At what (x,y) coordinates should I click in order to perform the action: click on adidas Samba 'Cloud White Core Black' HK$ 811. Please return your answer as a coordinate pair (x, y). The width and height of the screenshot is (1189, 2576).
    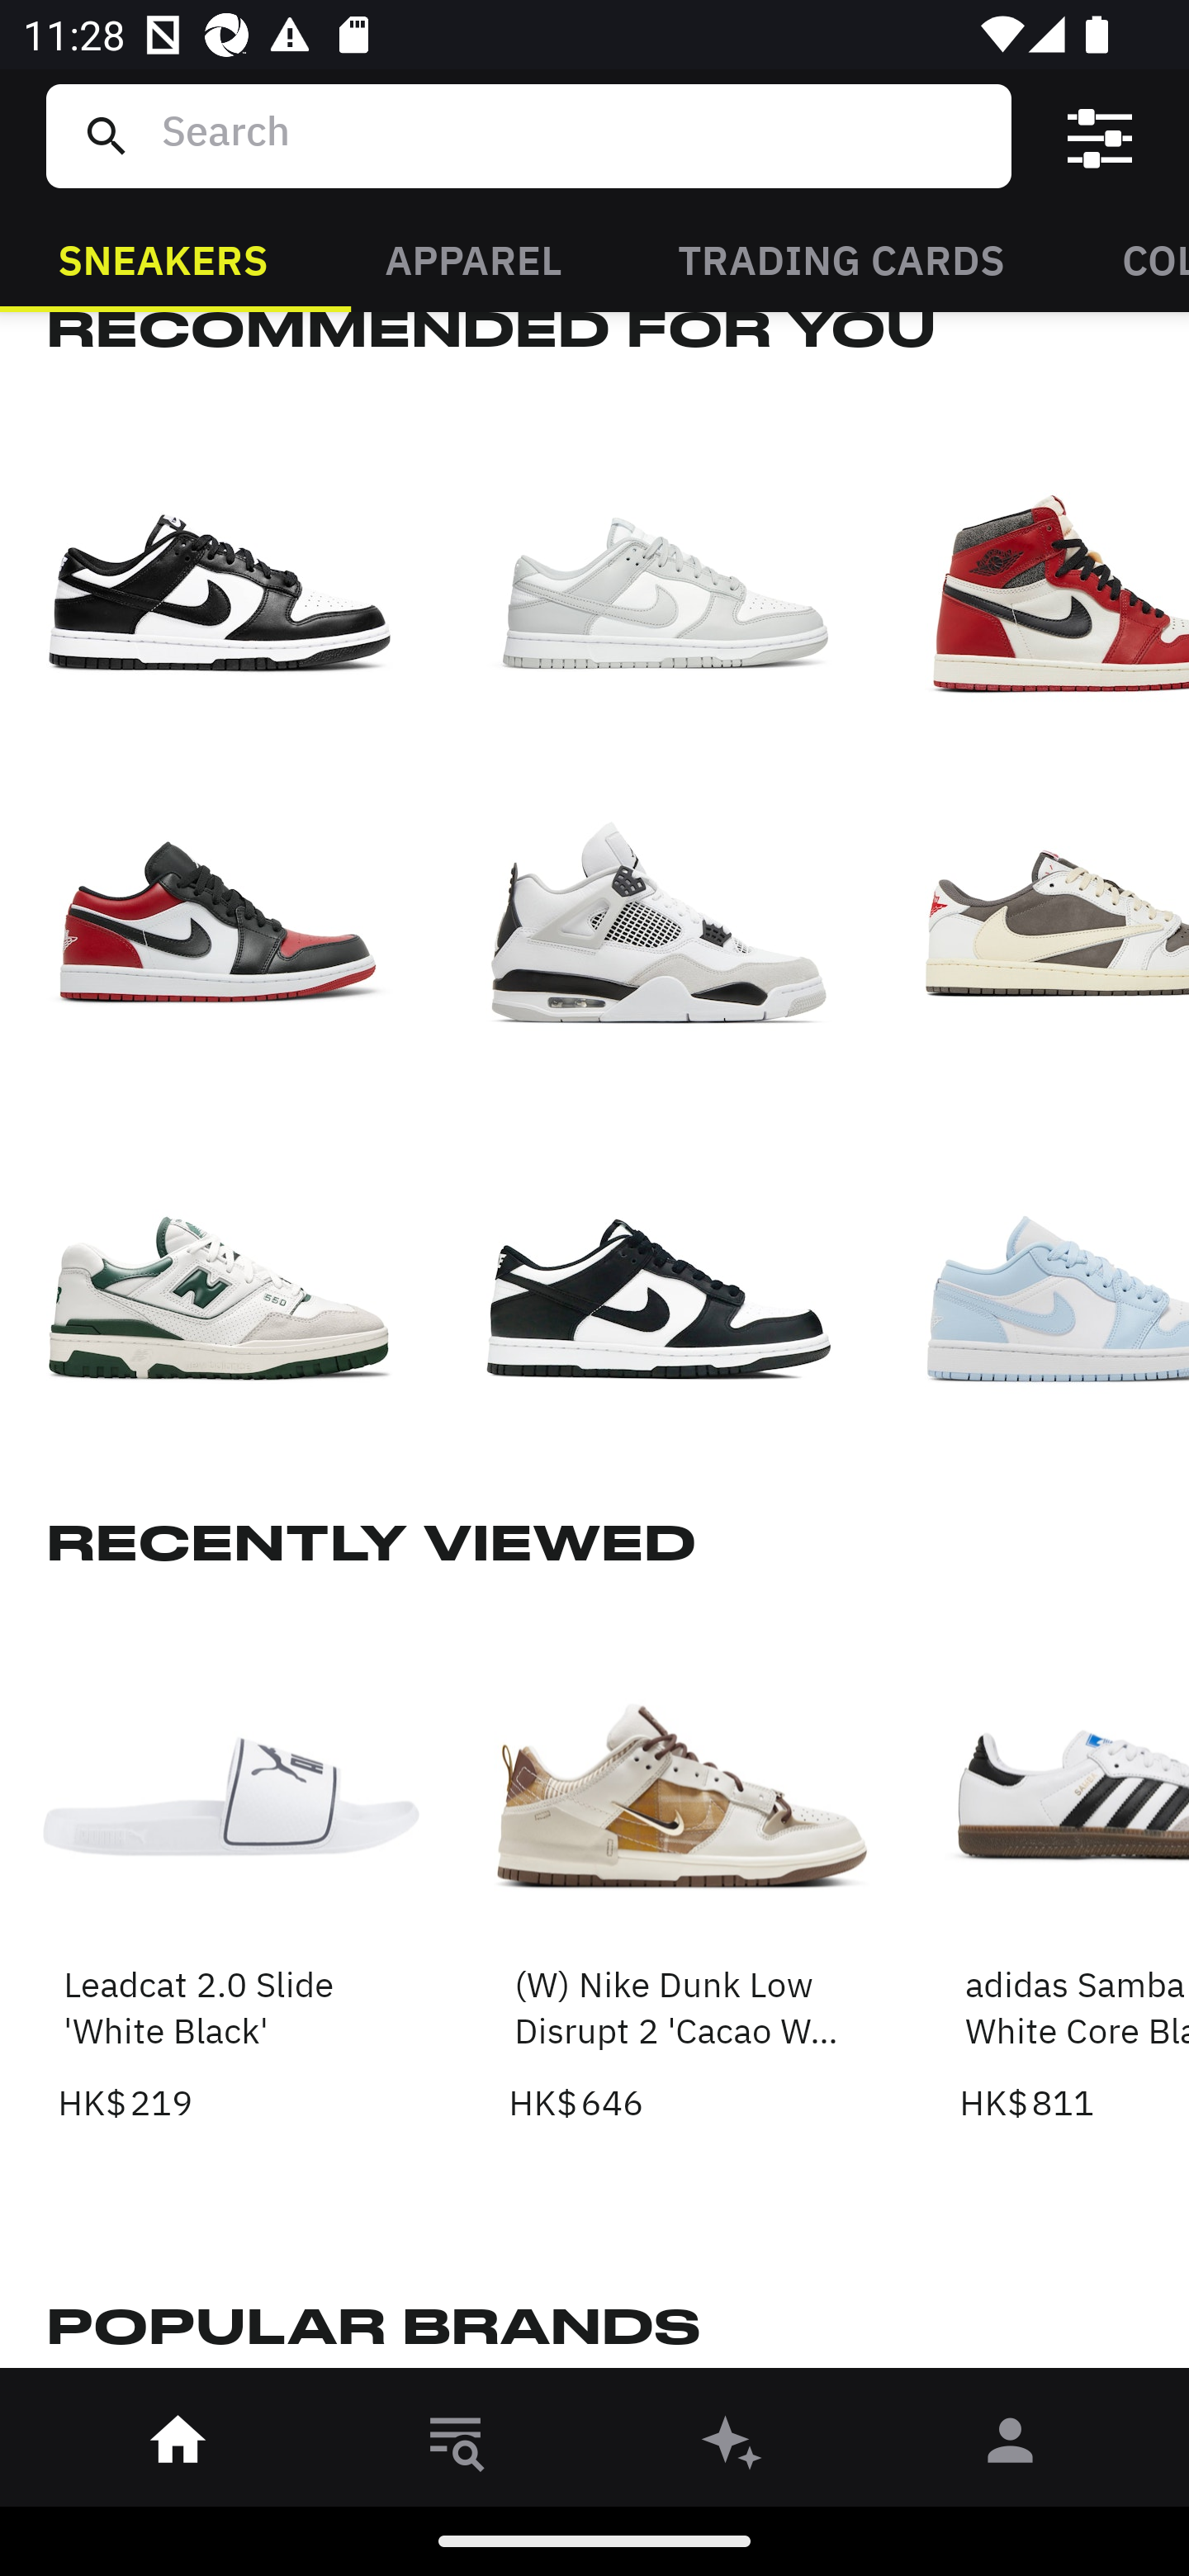
    Looking at the image, I should click on (1074, 1868).